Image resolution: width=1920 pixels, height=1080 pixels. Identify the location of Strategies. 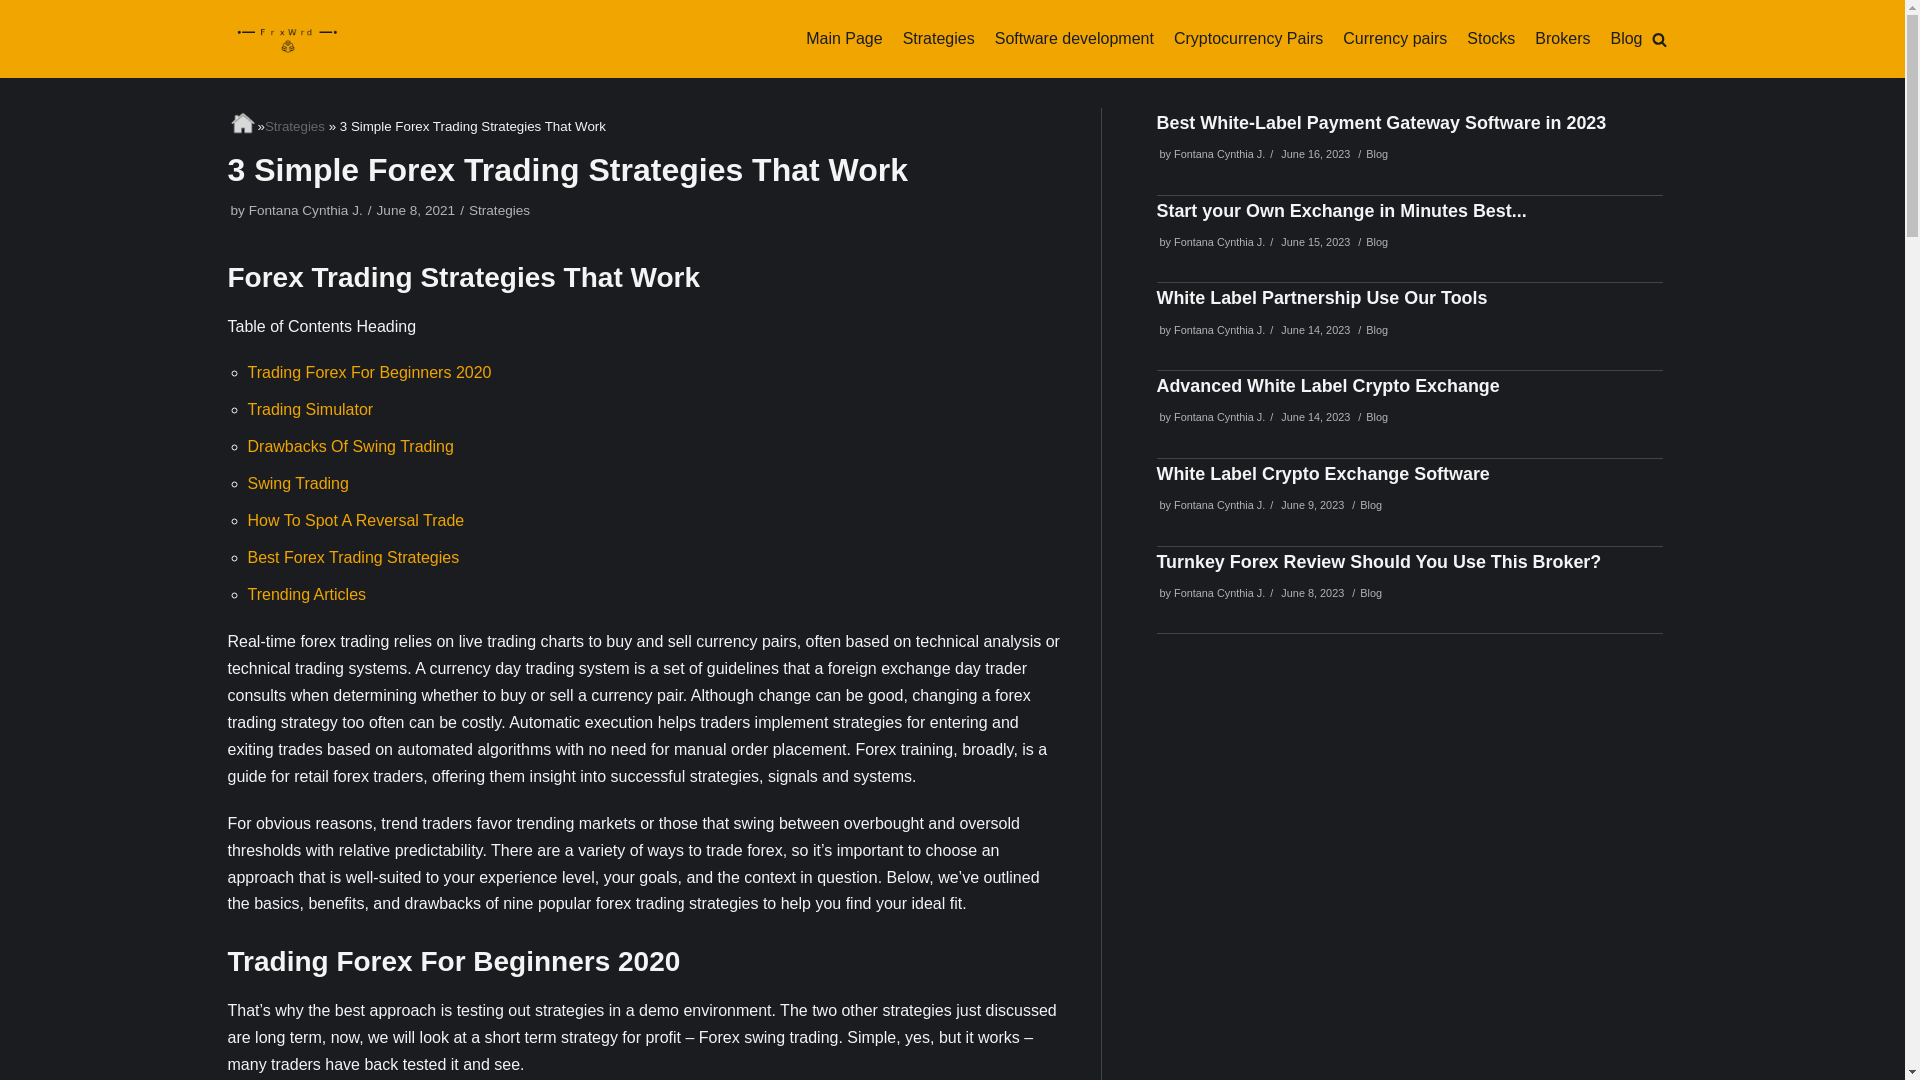
(498, 210).